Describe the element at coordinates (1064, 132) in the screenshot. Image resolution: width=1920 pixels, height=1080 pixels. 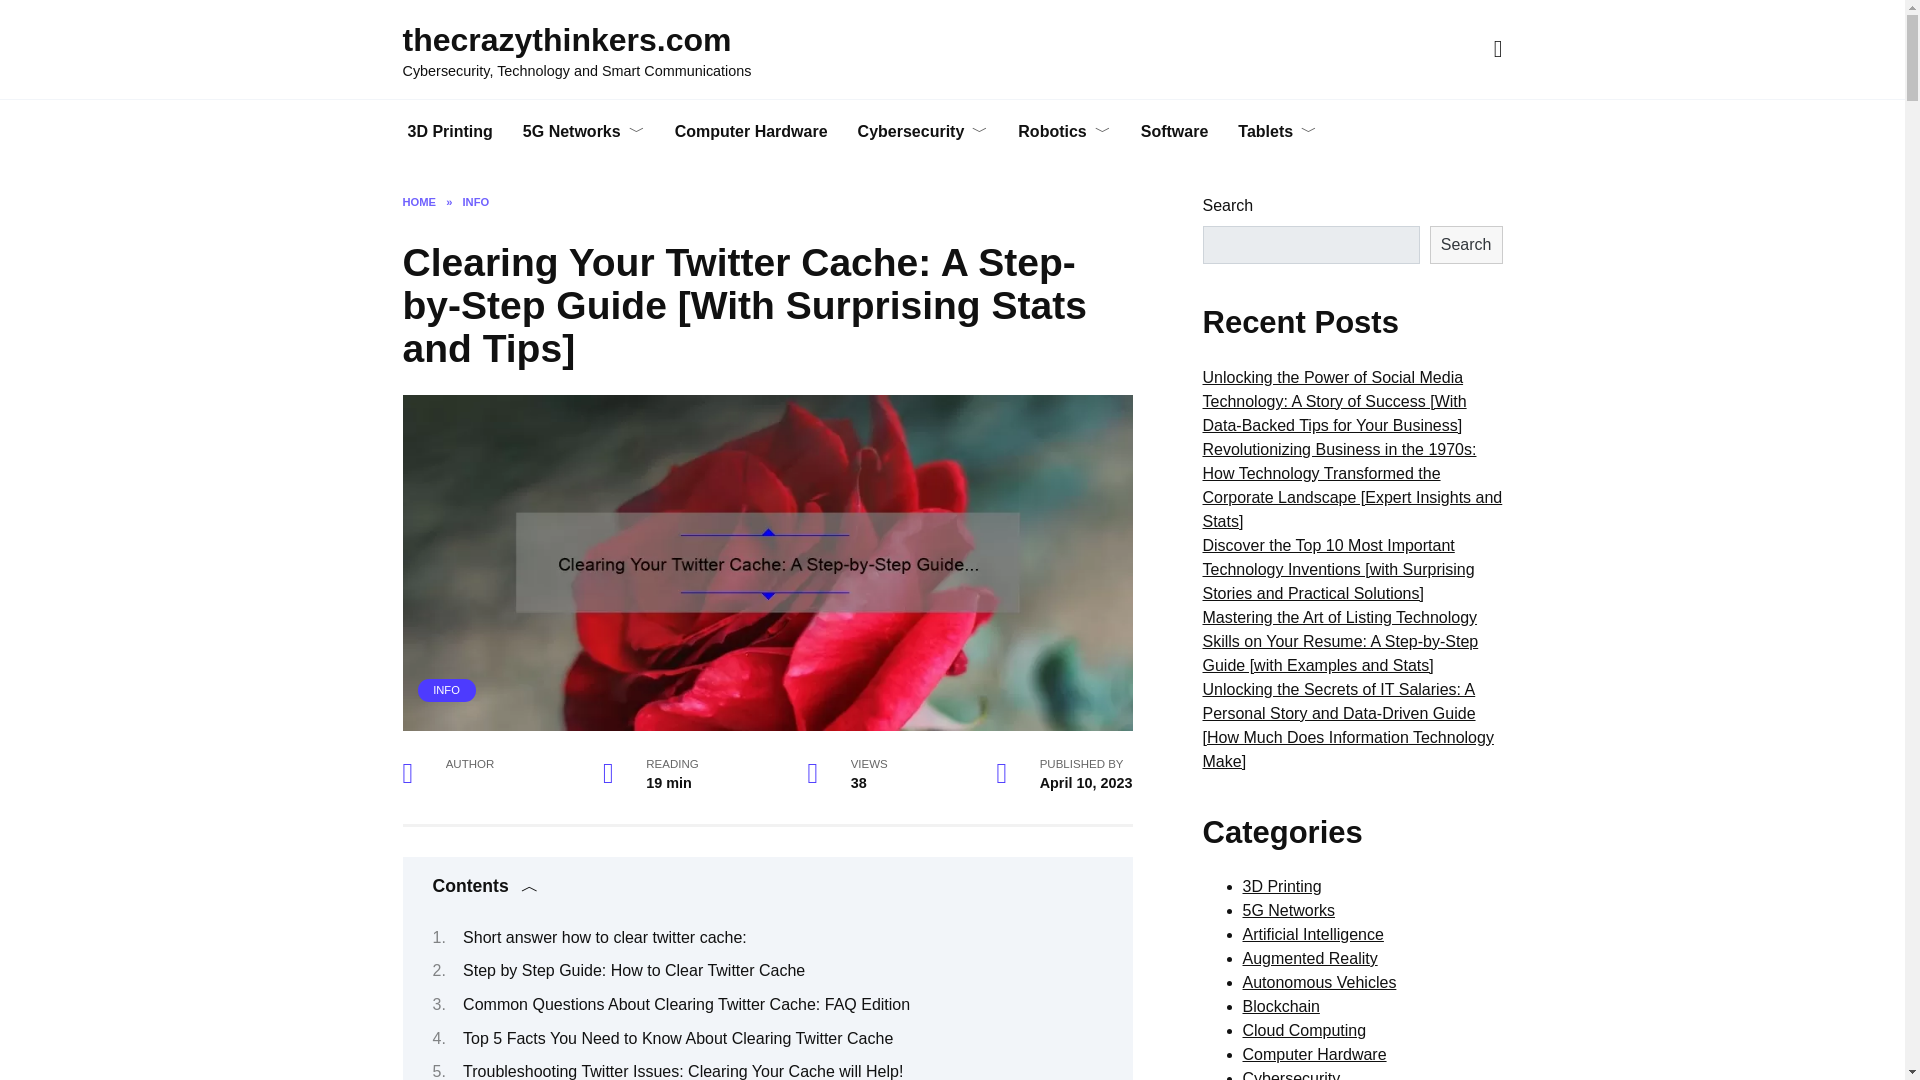
I see `Robotics` at that location.